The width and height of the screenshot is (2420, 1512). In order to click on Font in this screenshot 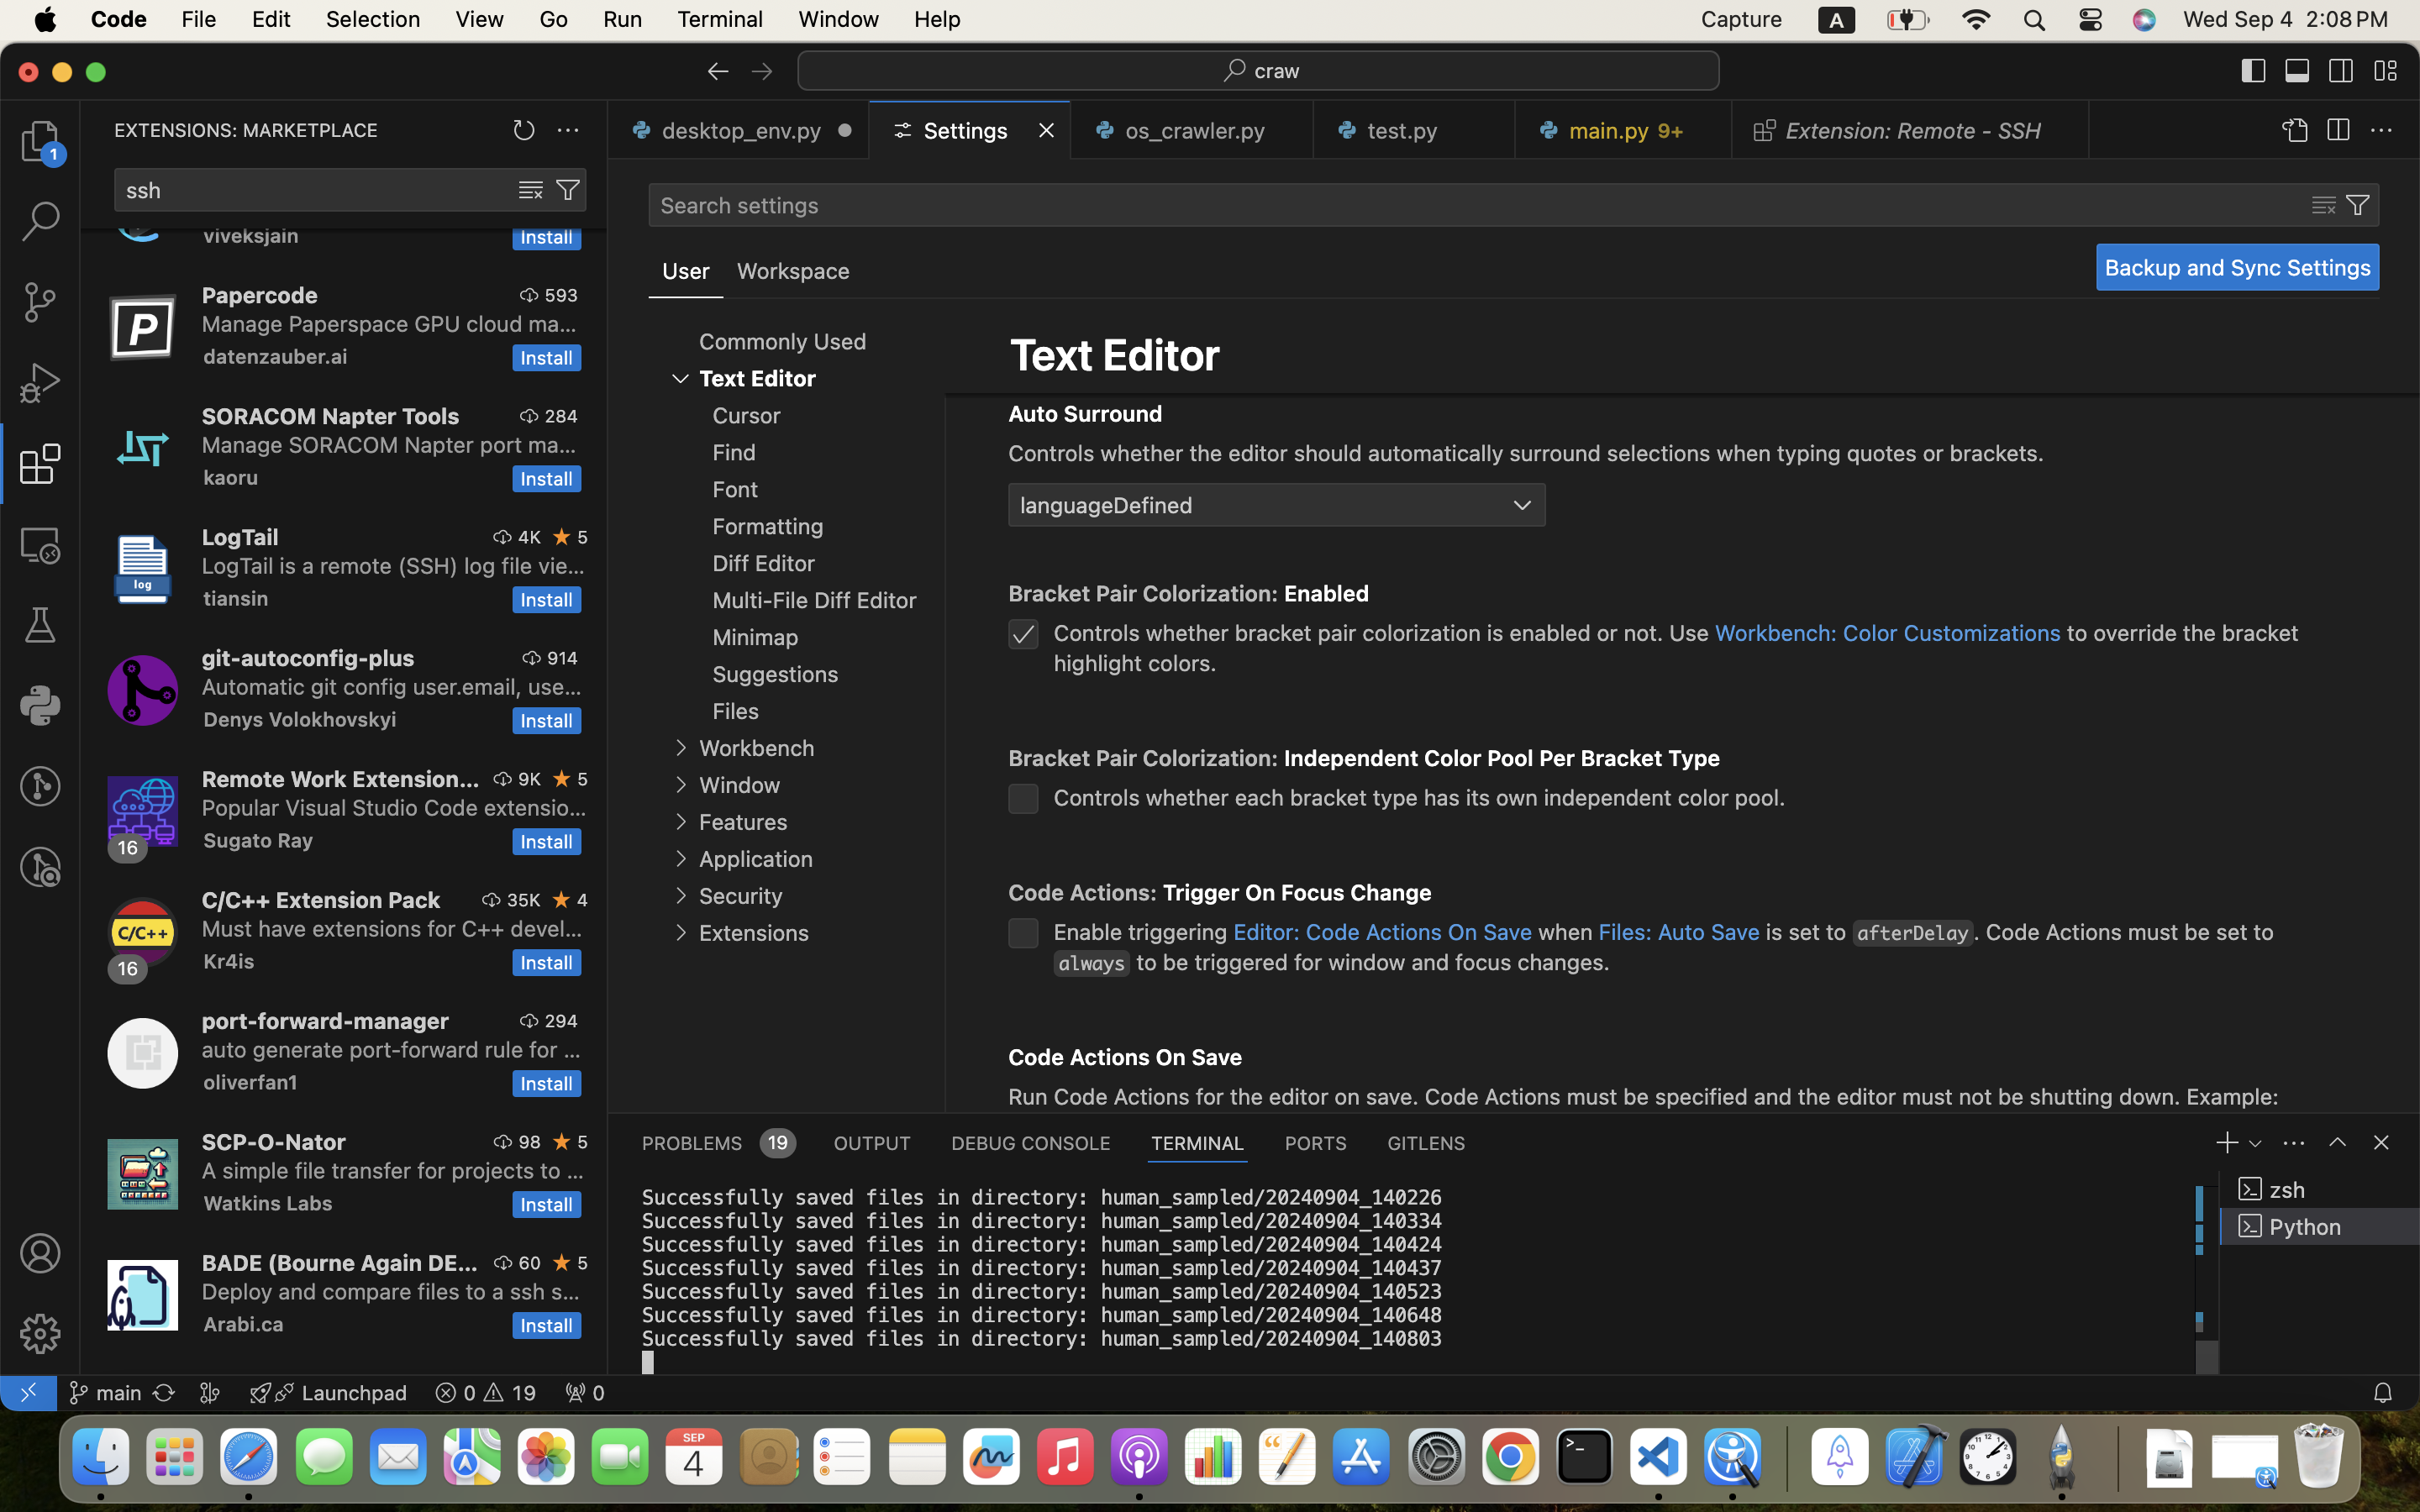, I will do `click(736, 490)`.